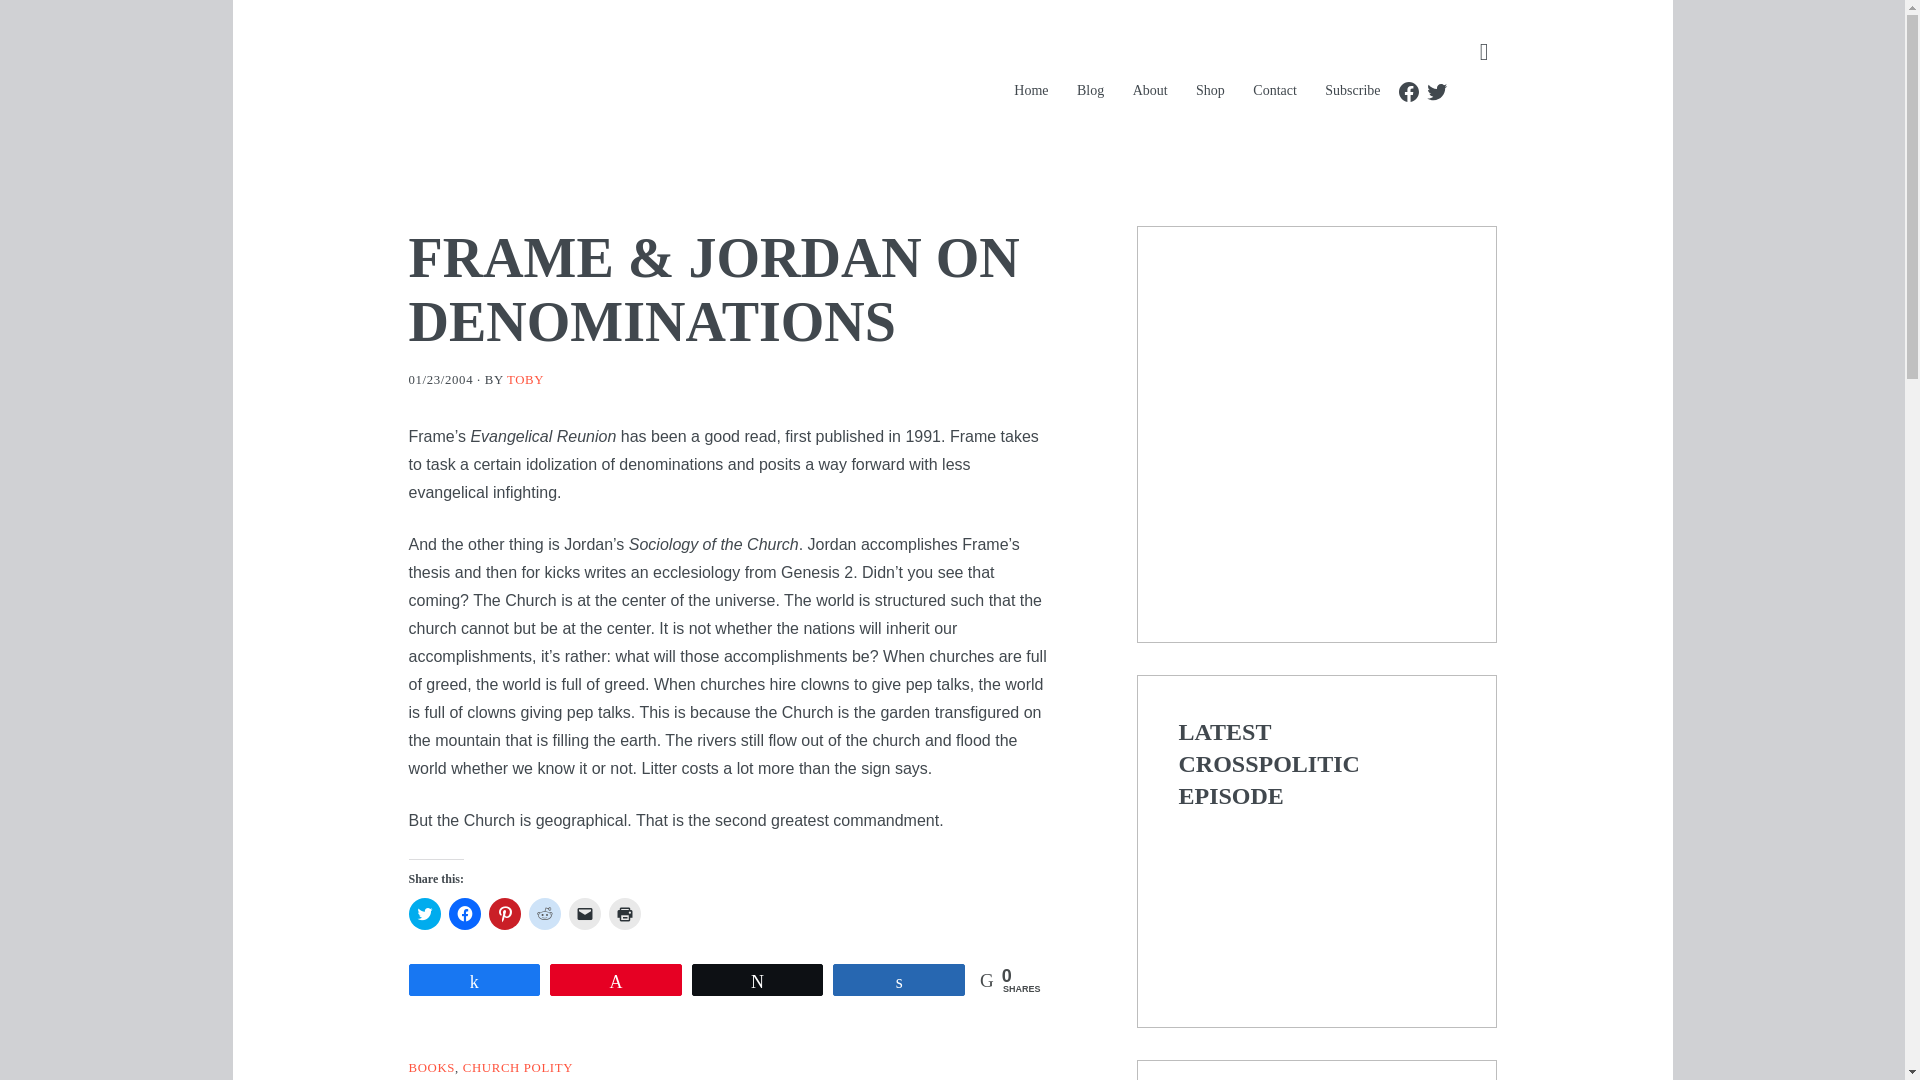 Image resolution: width=1920 pixels, height=1080 pixels. Describe the element at coordinates (544, 913) in the screenshot. I see `Click to share on Reddit` at that location.